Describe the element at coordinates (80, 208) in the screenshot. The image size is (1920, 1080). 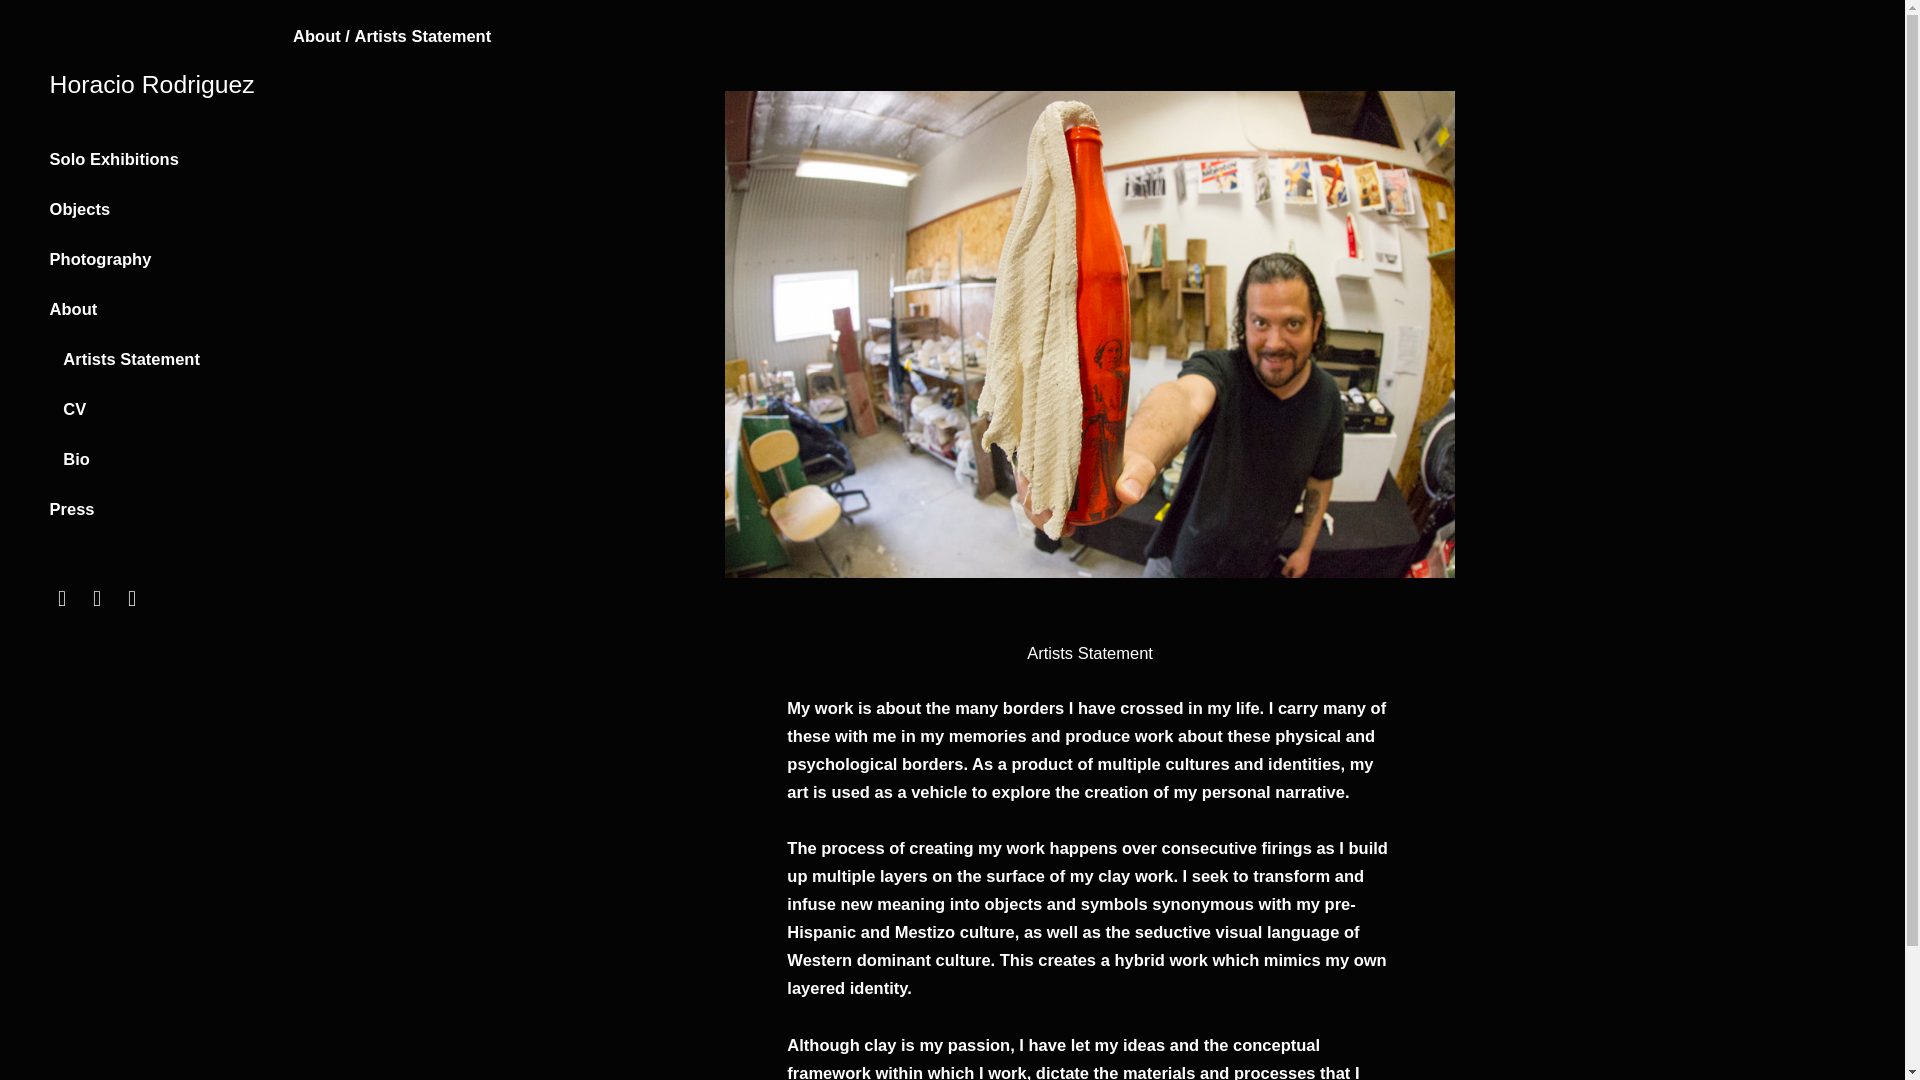
I see `Objects` at that location.